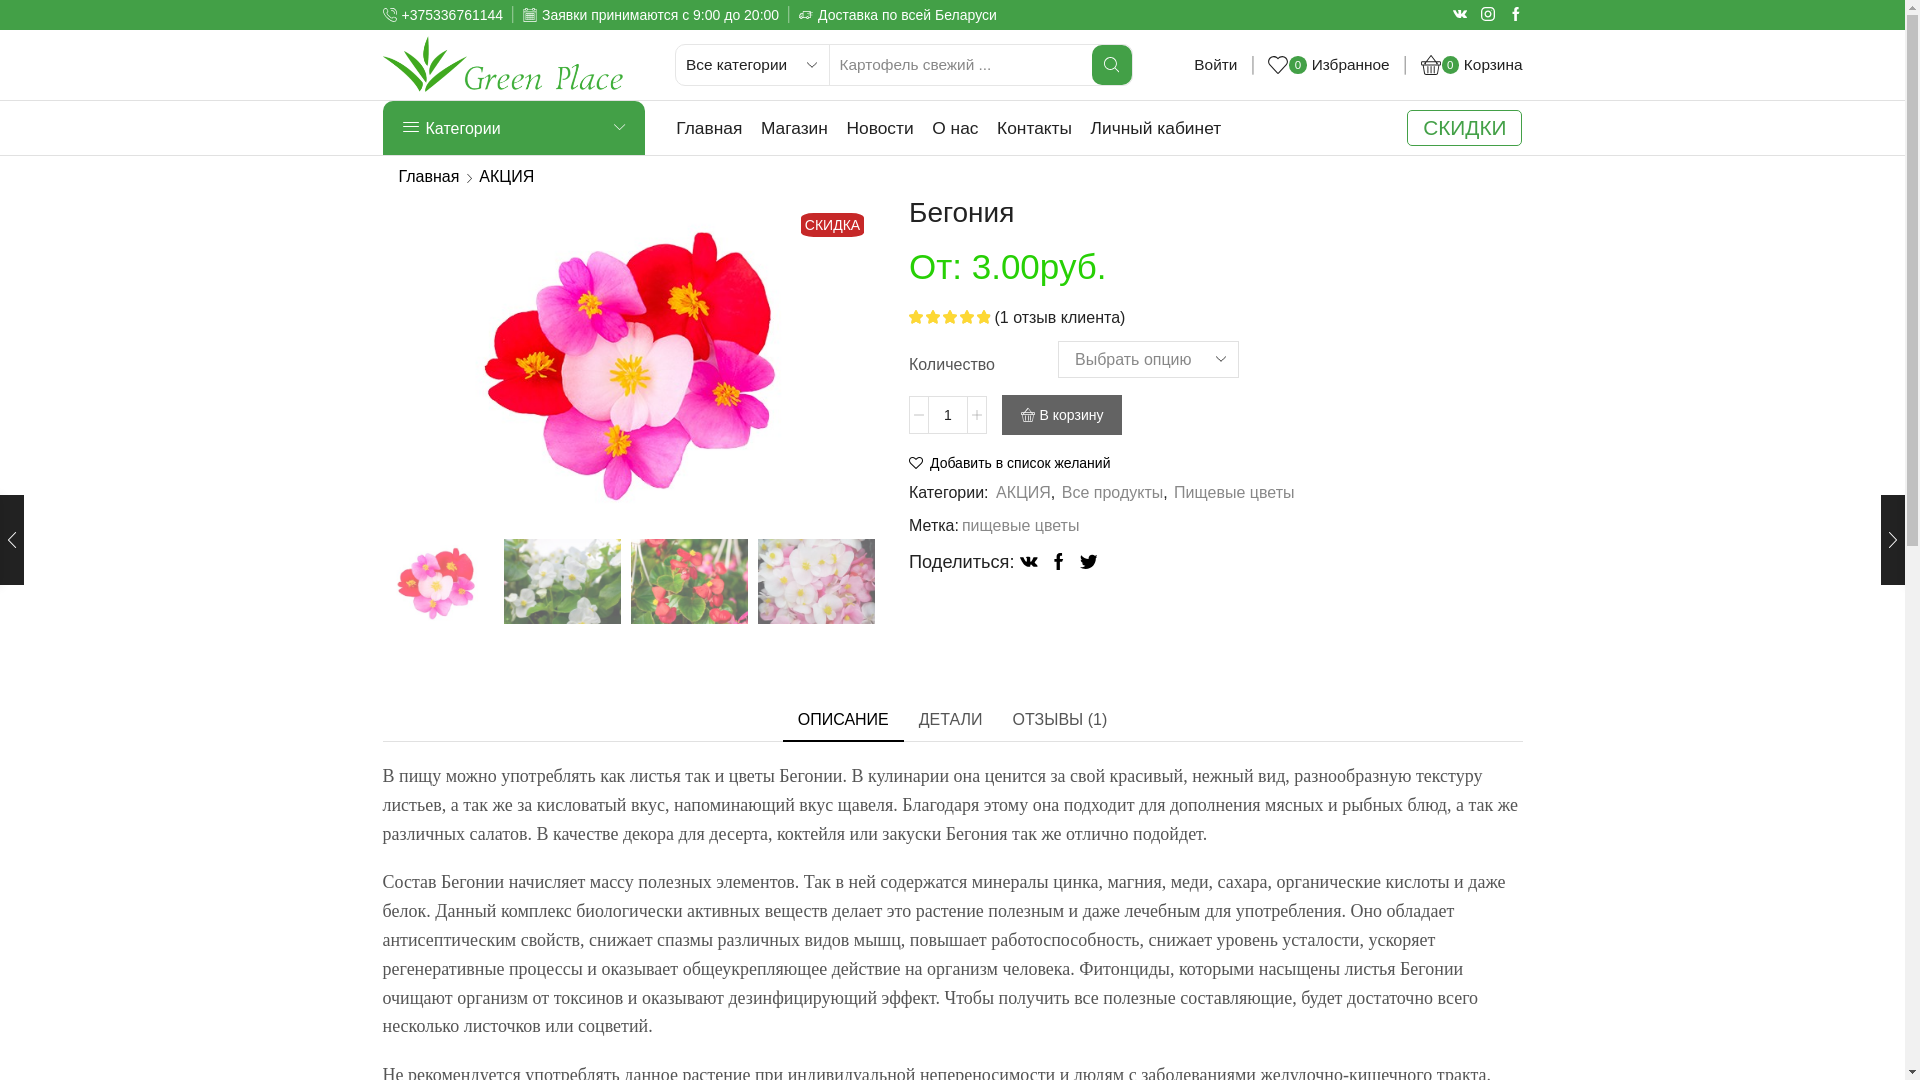 The image size is (1920, 1080). What do you see at coordinates (690, 583) in the screenshot?
I see `DSC_8132.jpg` at bounding box center [690, 583].